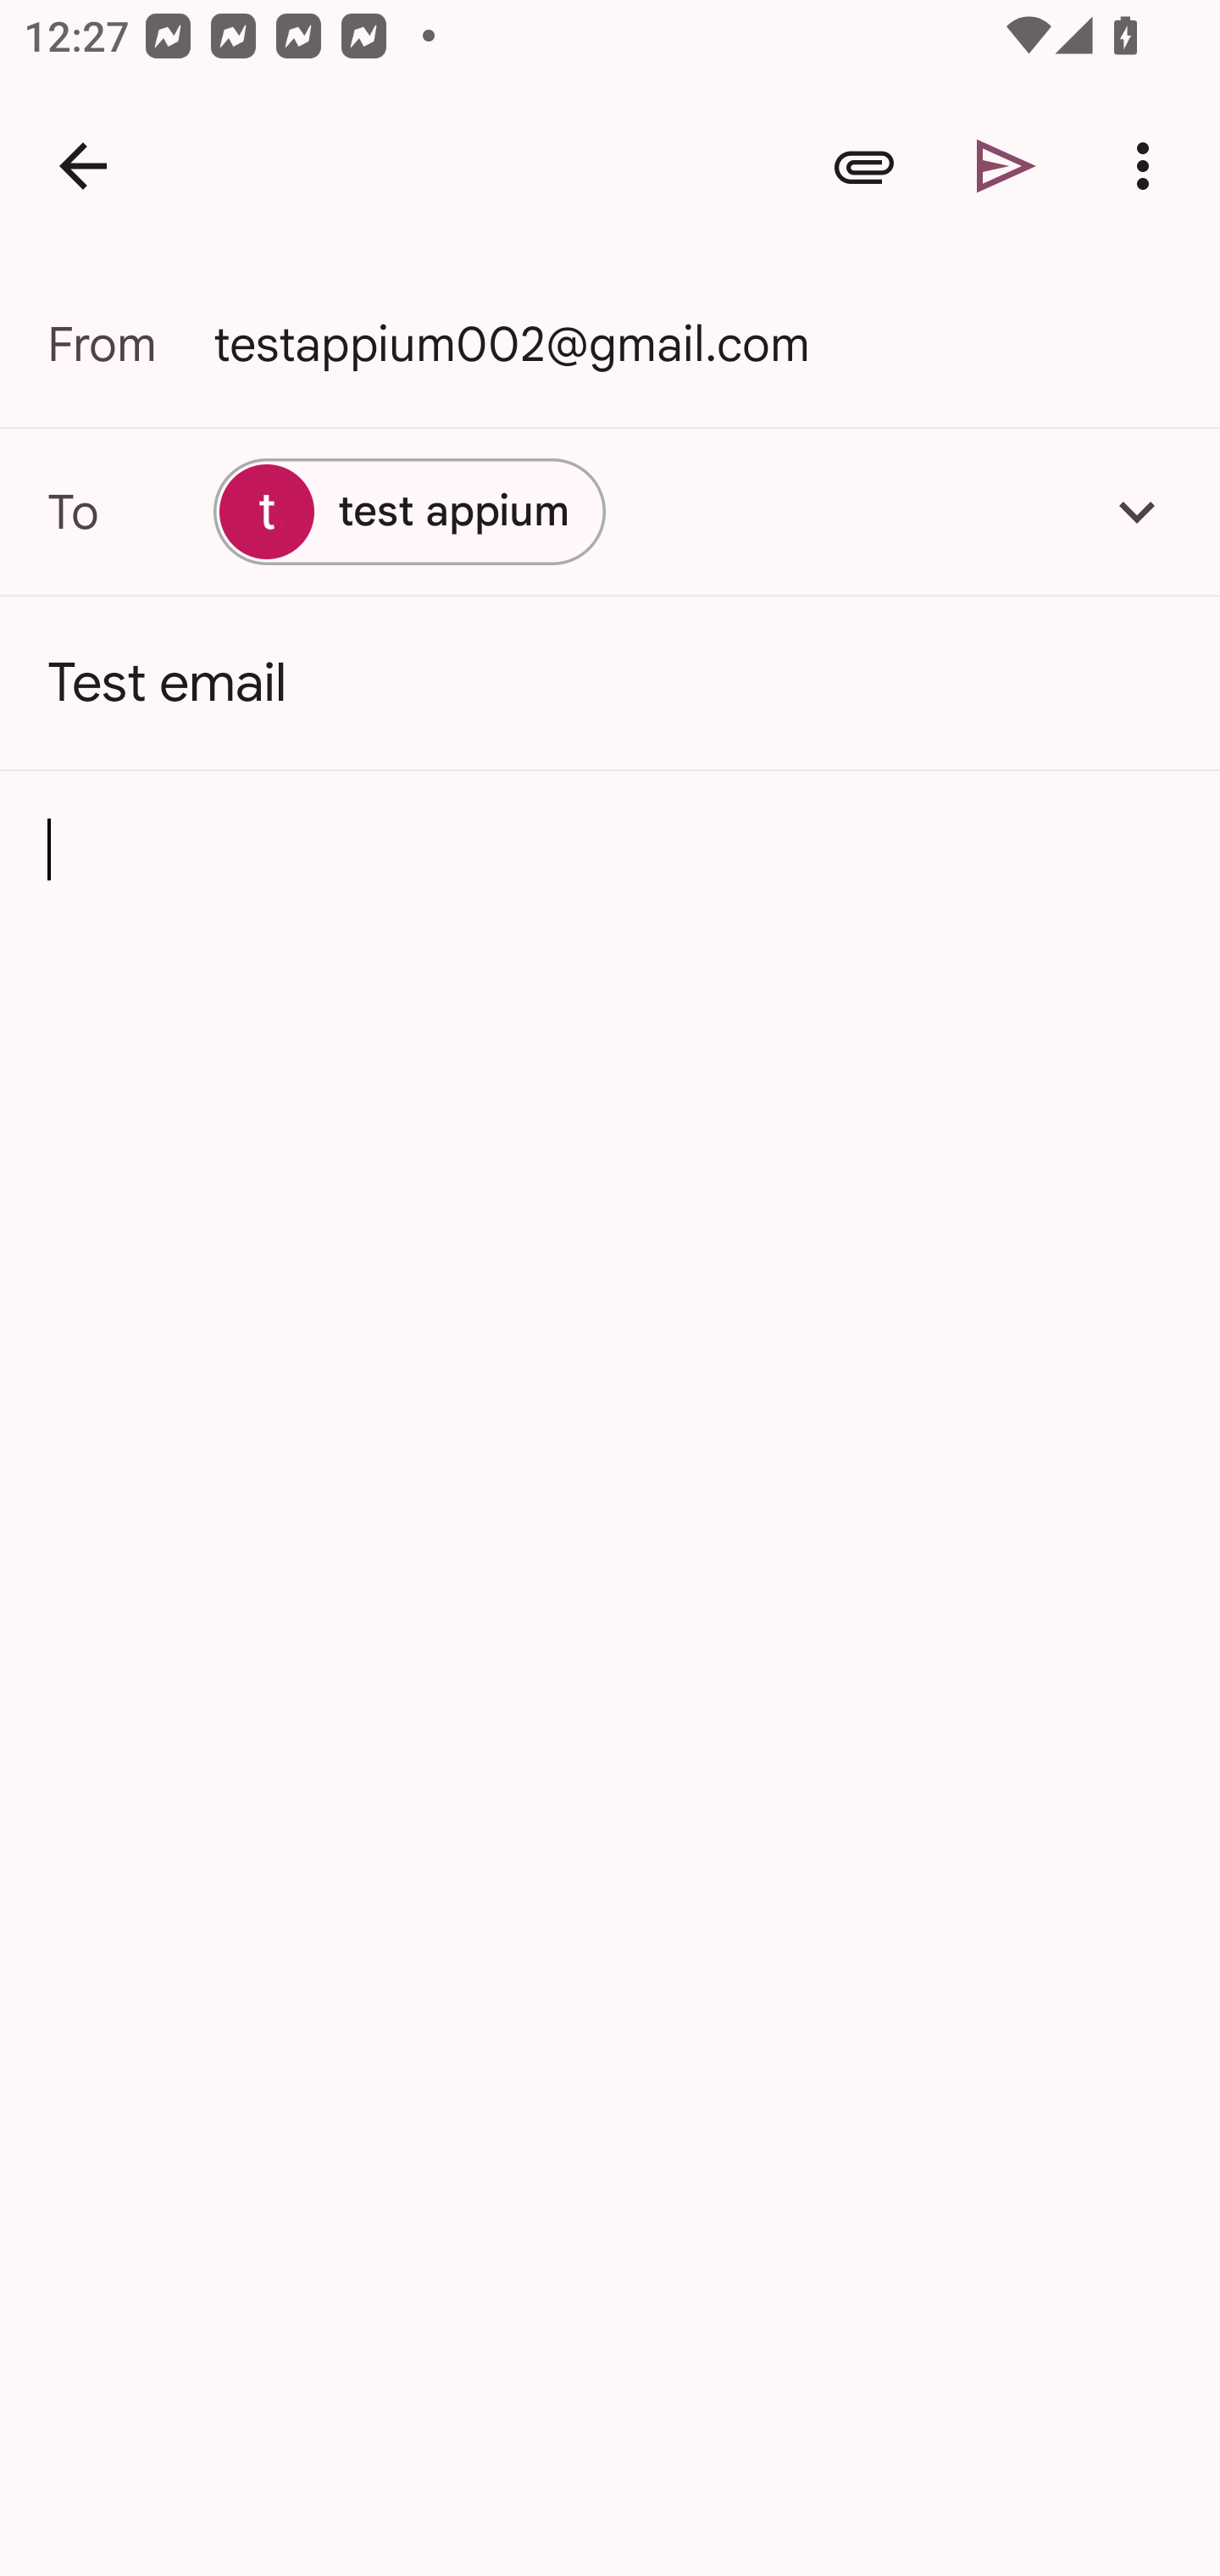 The image size is (1220, 2576). I want to click on test appium test appium, testappium002@gmail.com, so click(409, 511).